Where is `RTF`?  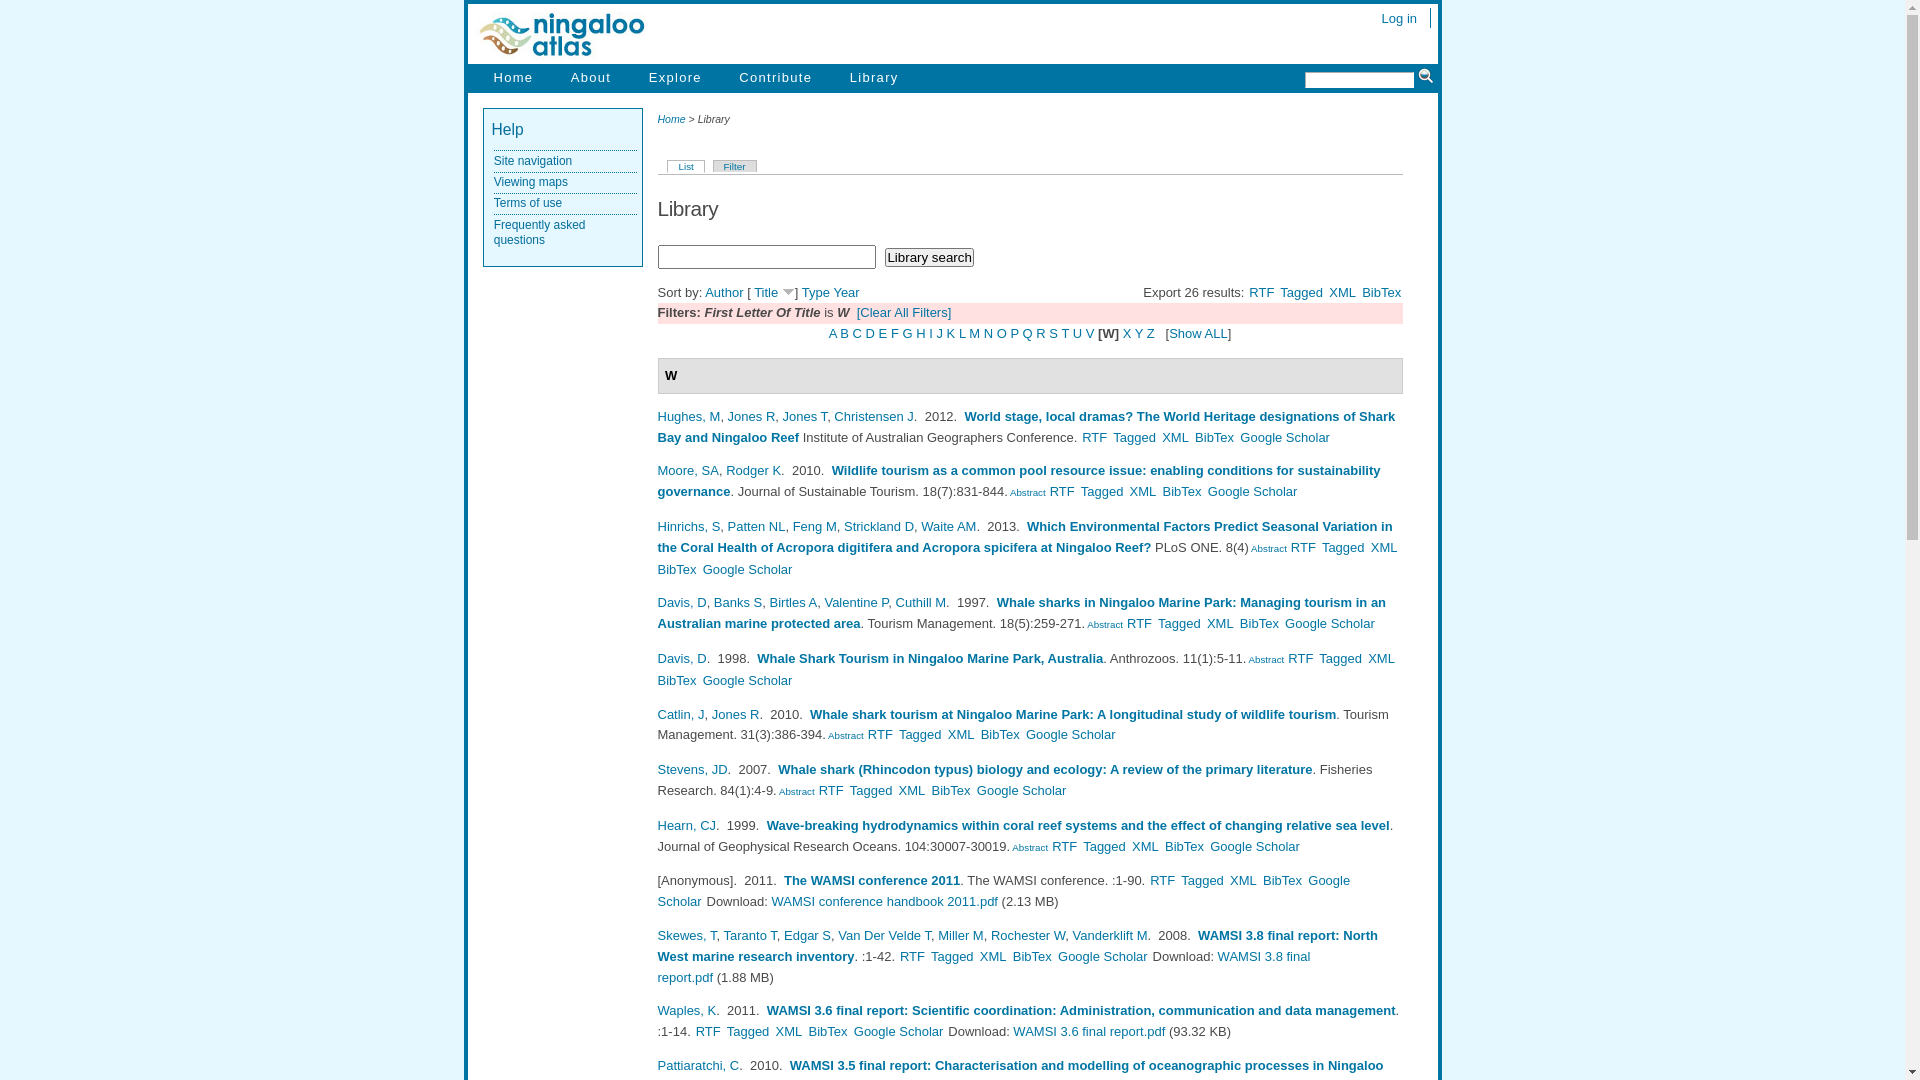 RTF is located at coordinates (1300, 658).